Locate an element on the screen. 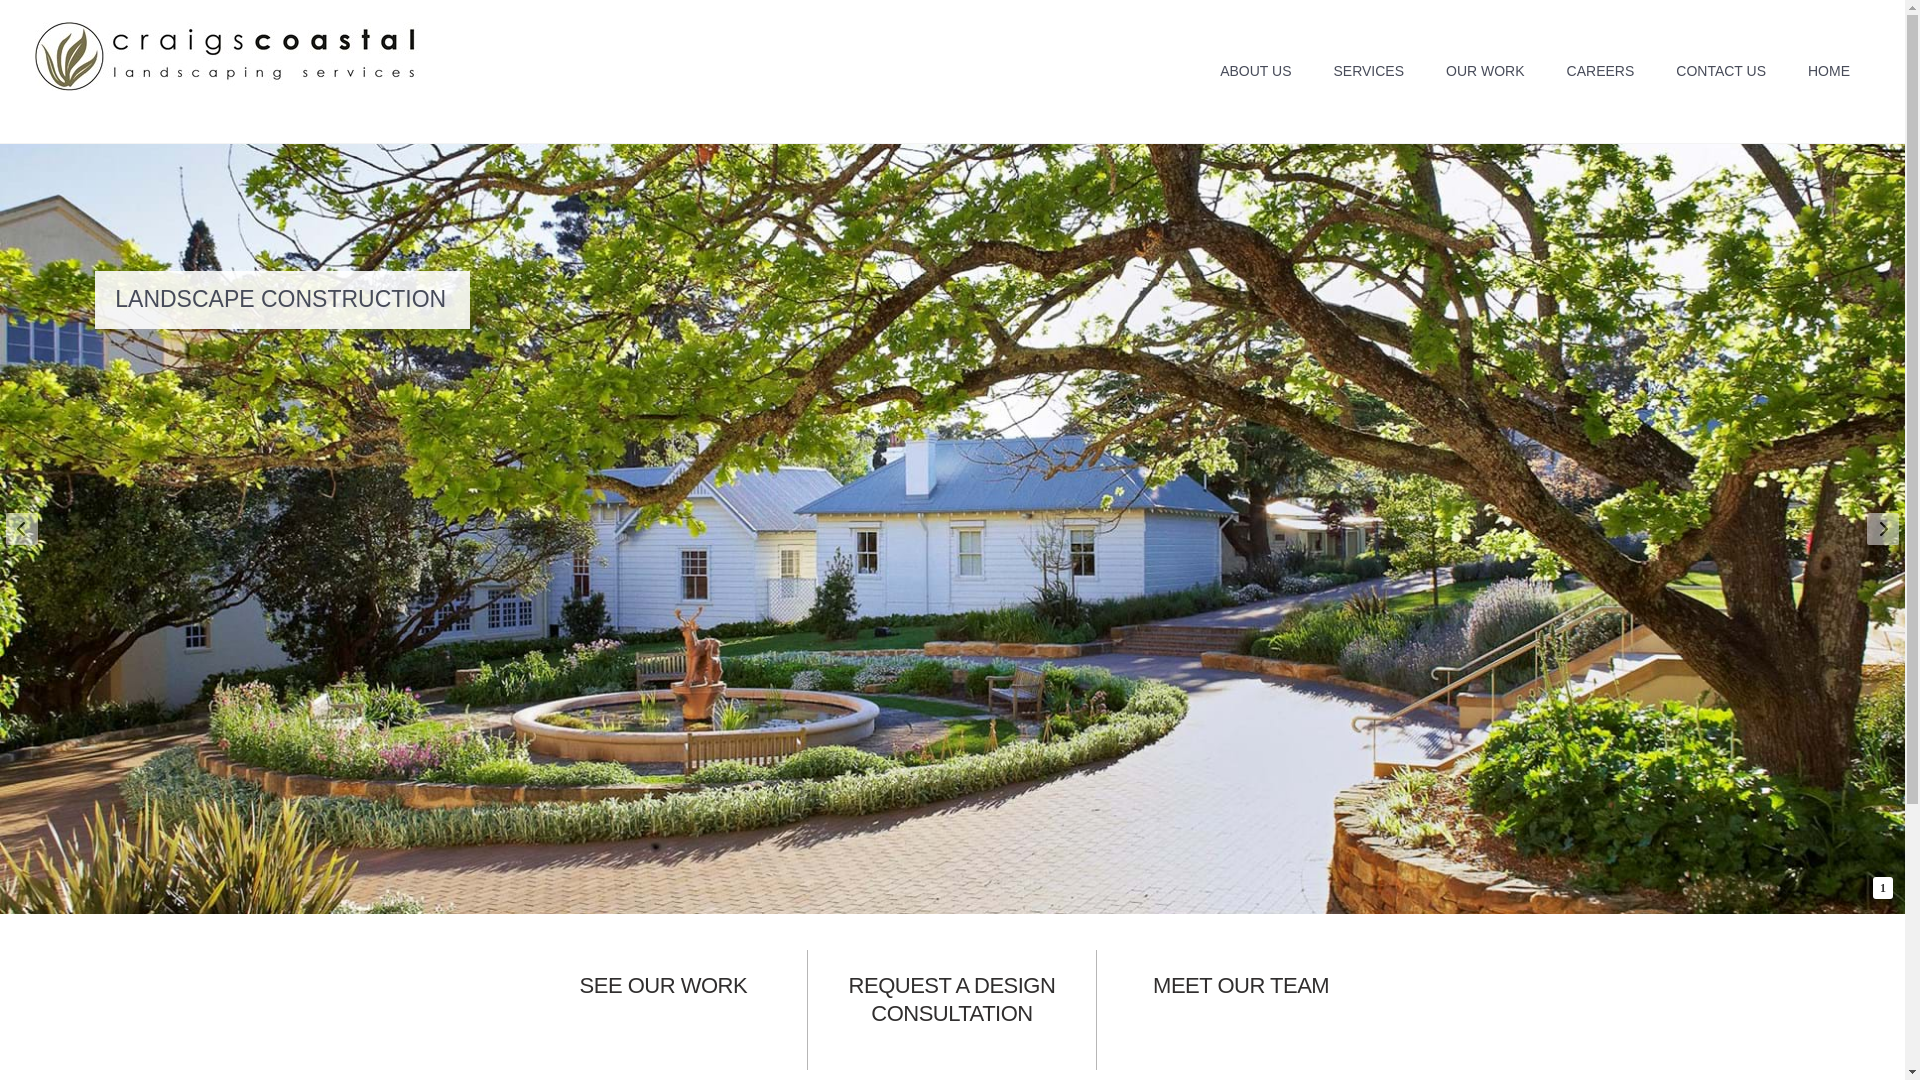 The image size is (1920, 1080). ABOUT US is located at coordinates (1256, 72).